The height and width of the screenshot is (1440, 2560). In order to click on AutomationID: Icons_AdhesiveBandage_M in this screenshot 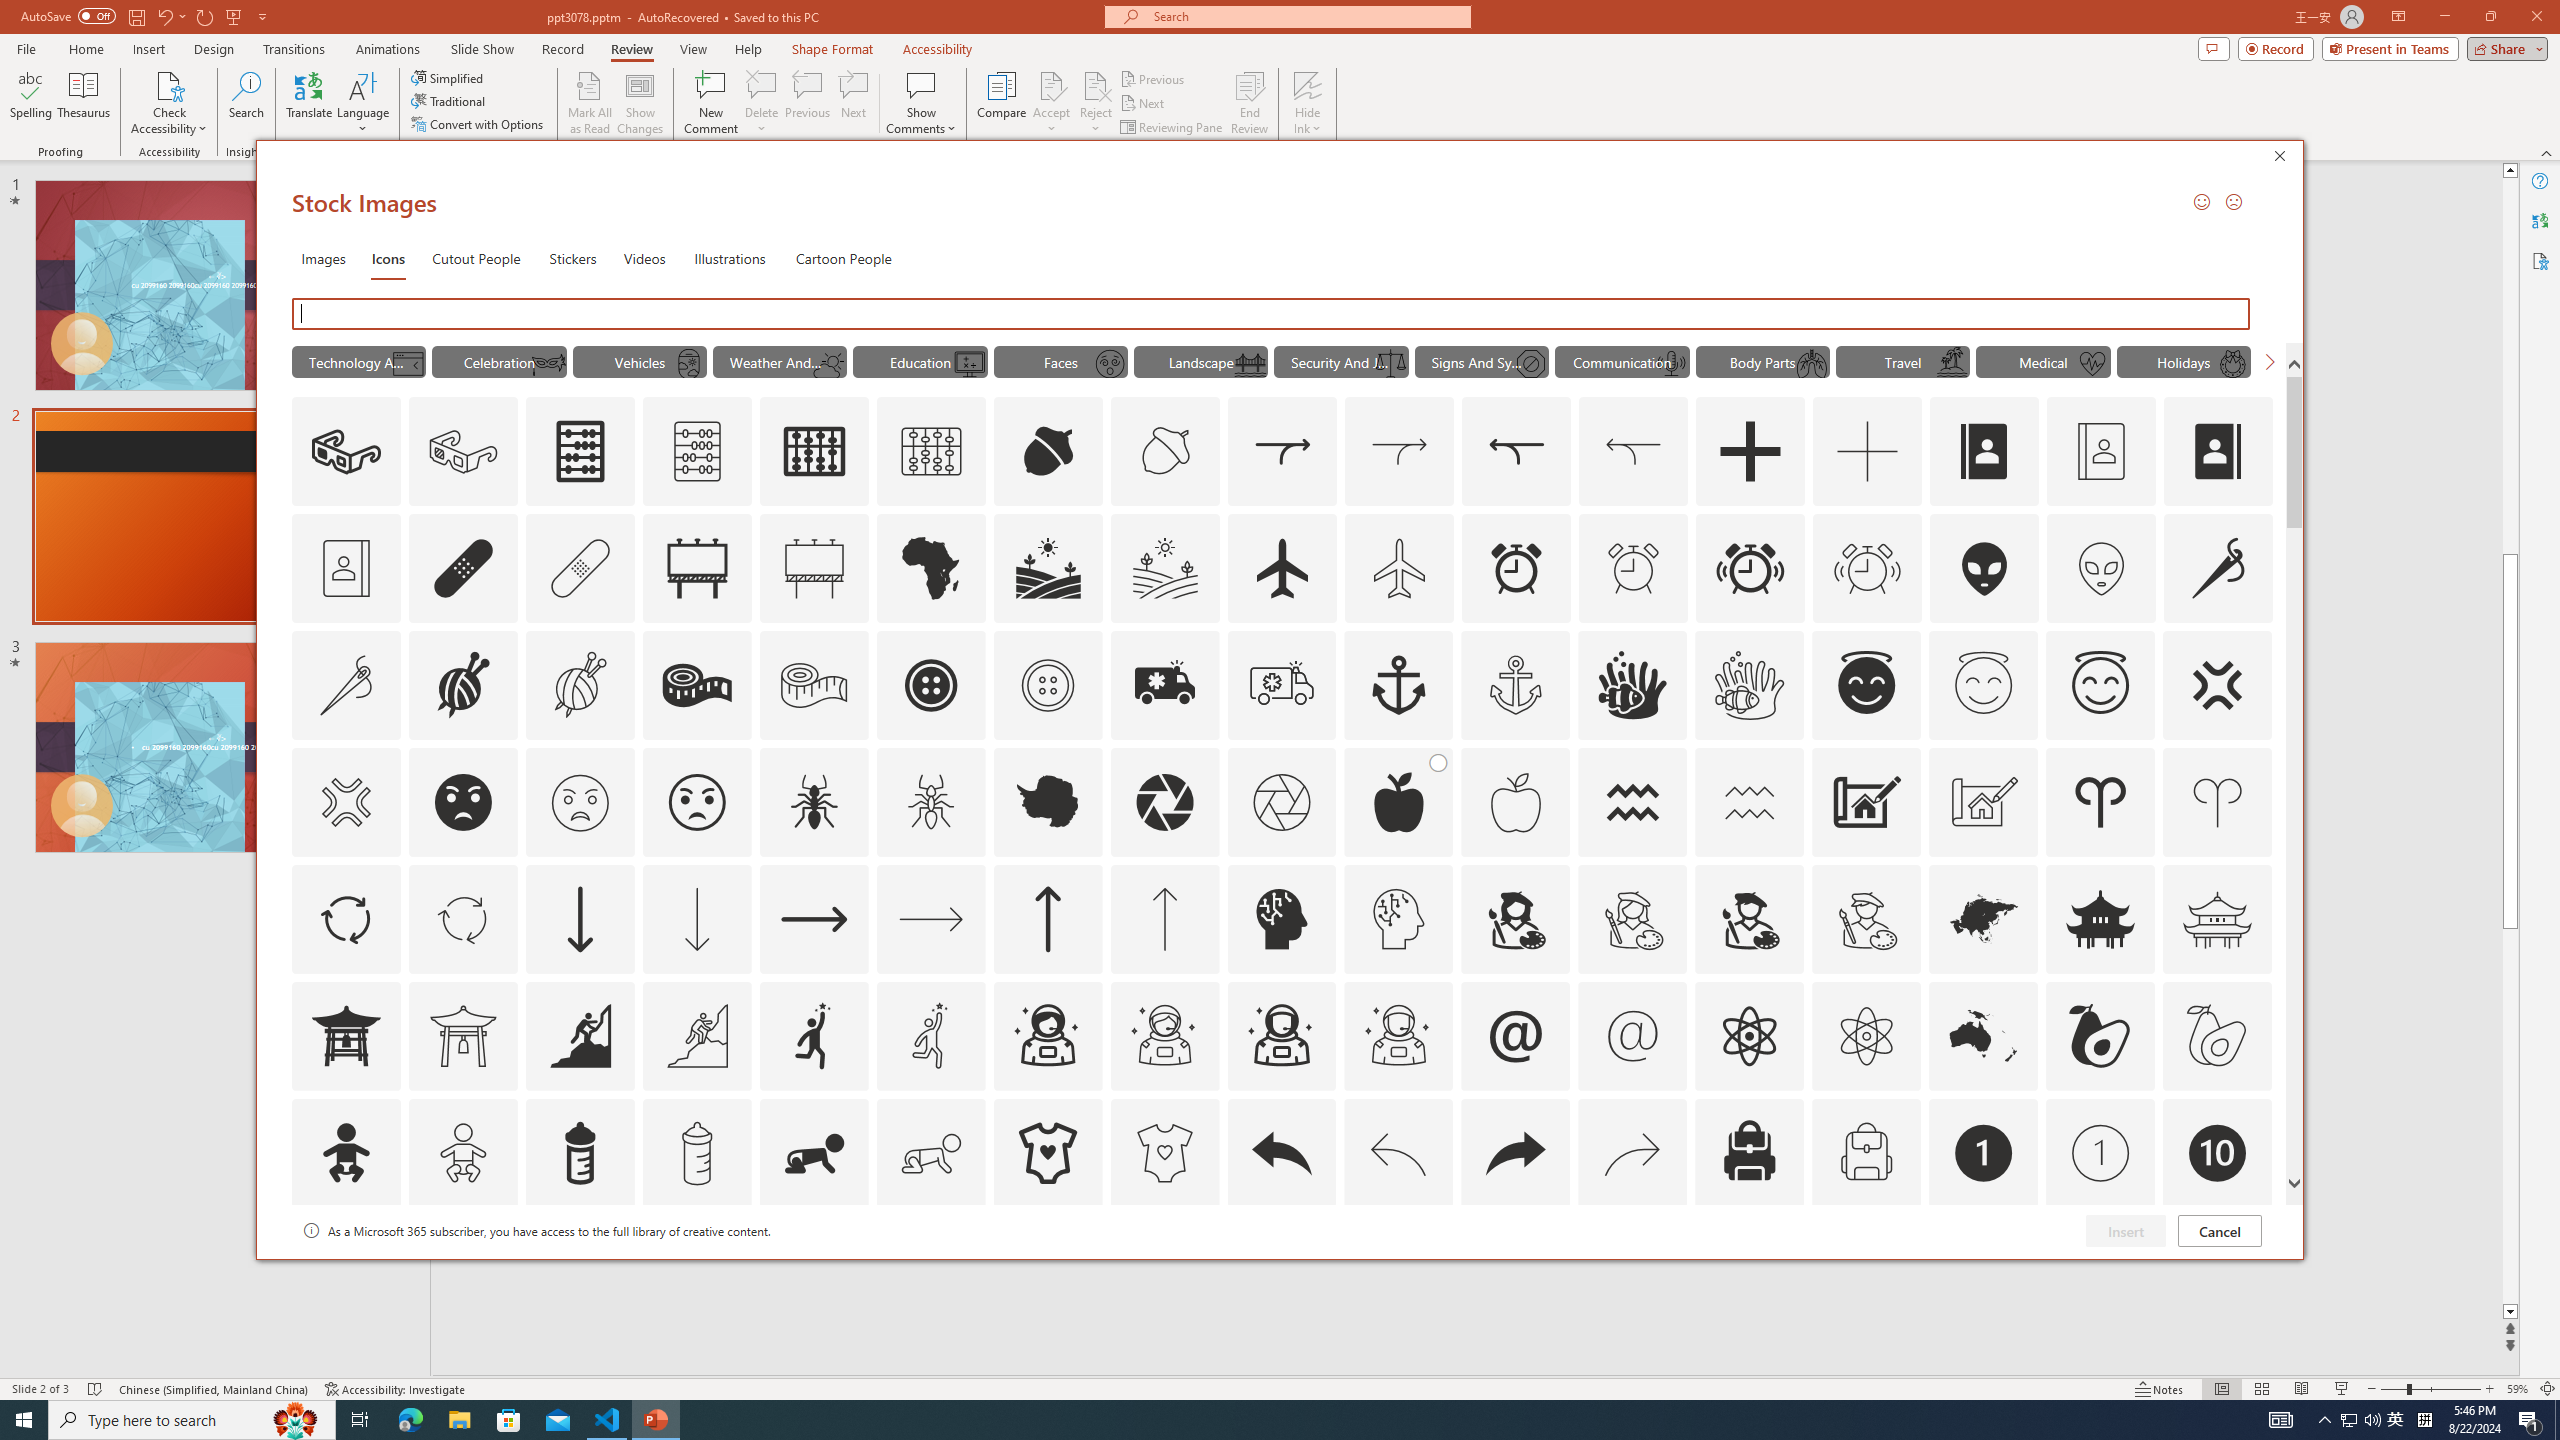, I will do `click(580, 568)`.